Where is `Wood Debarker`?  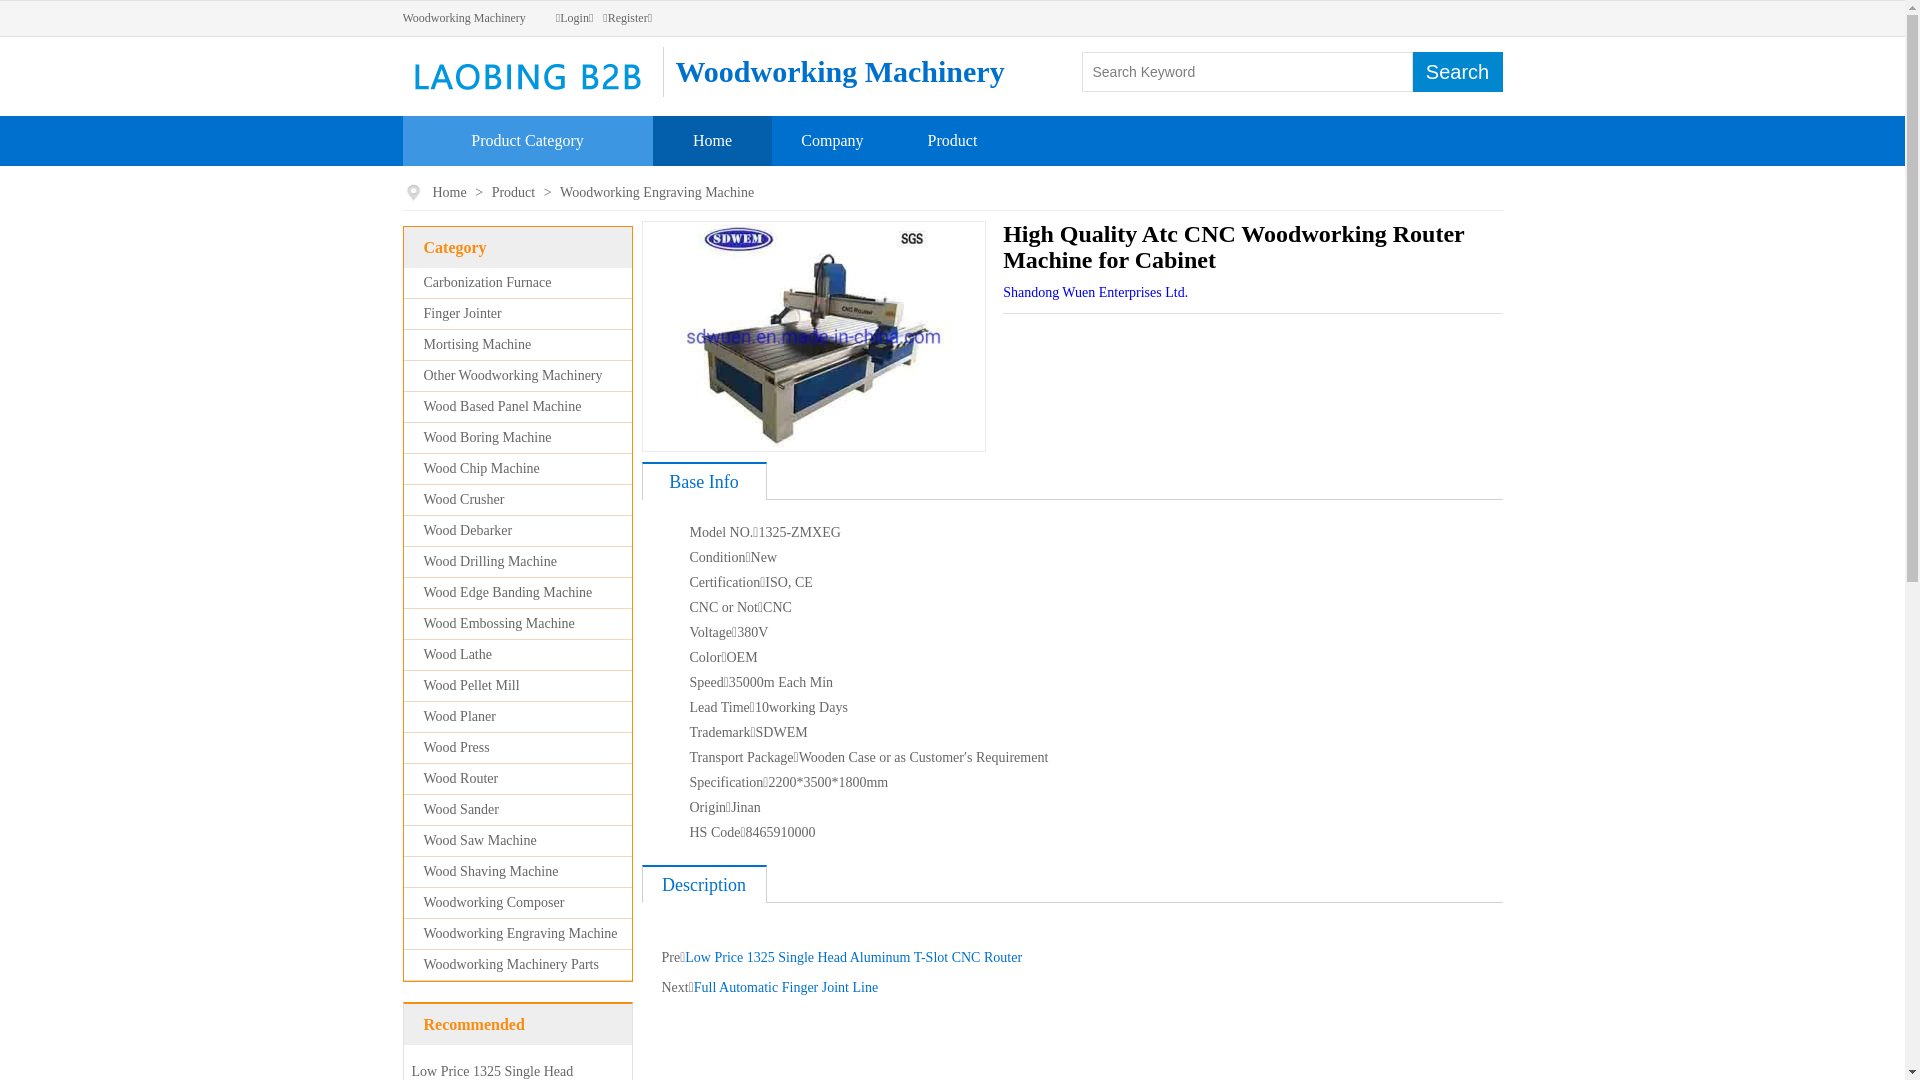 Wood Debarker is located at coordinates (468, 530).